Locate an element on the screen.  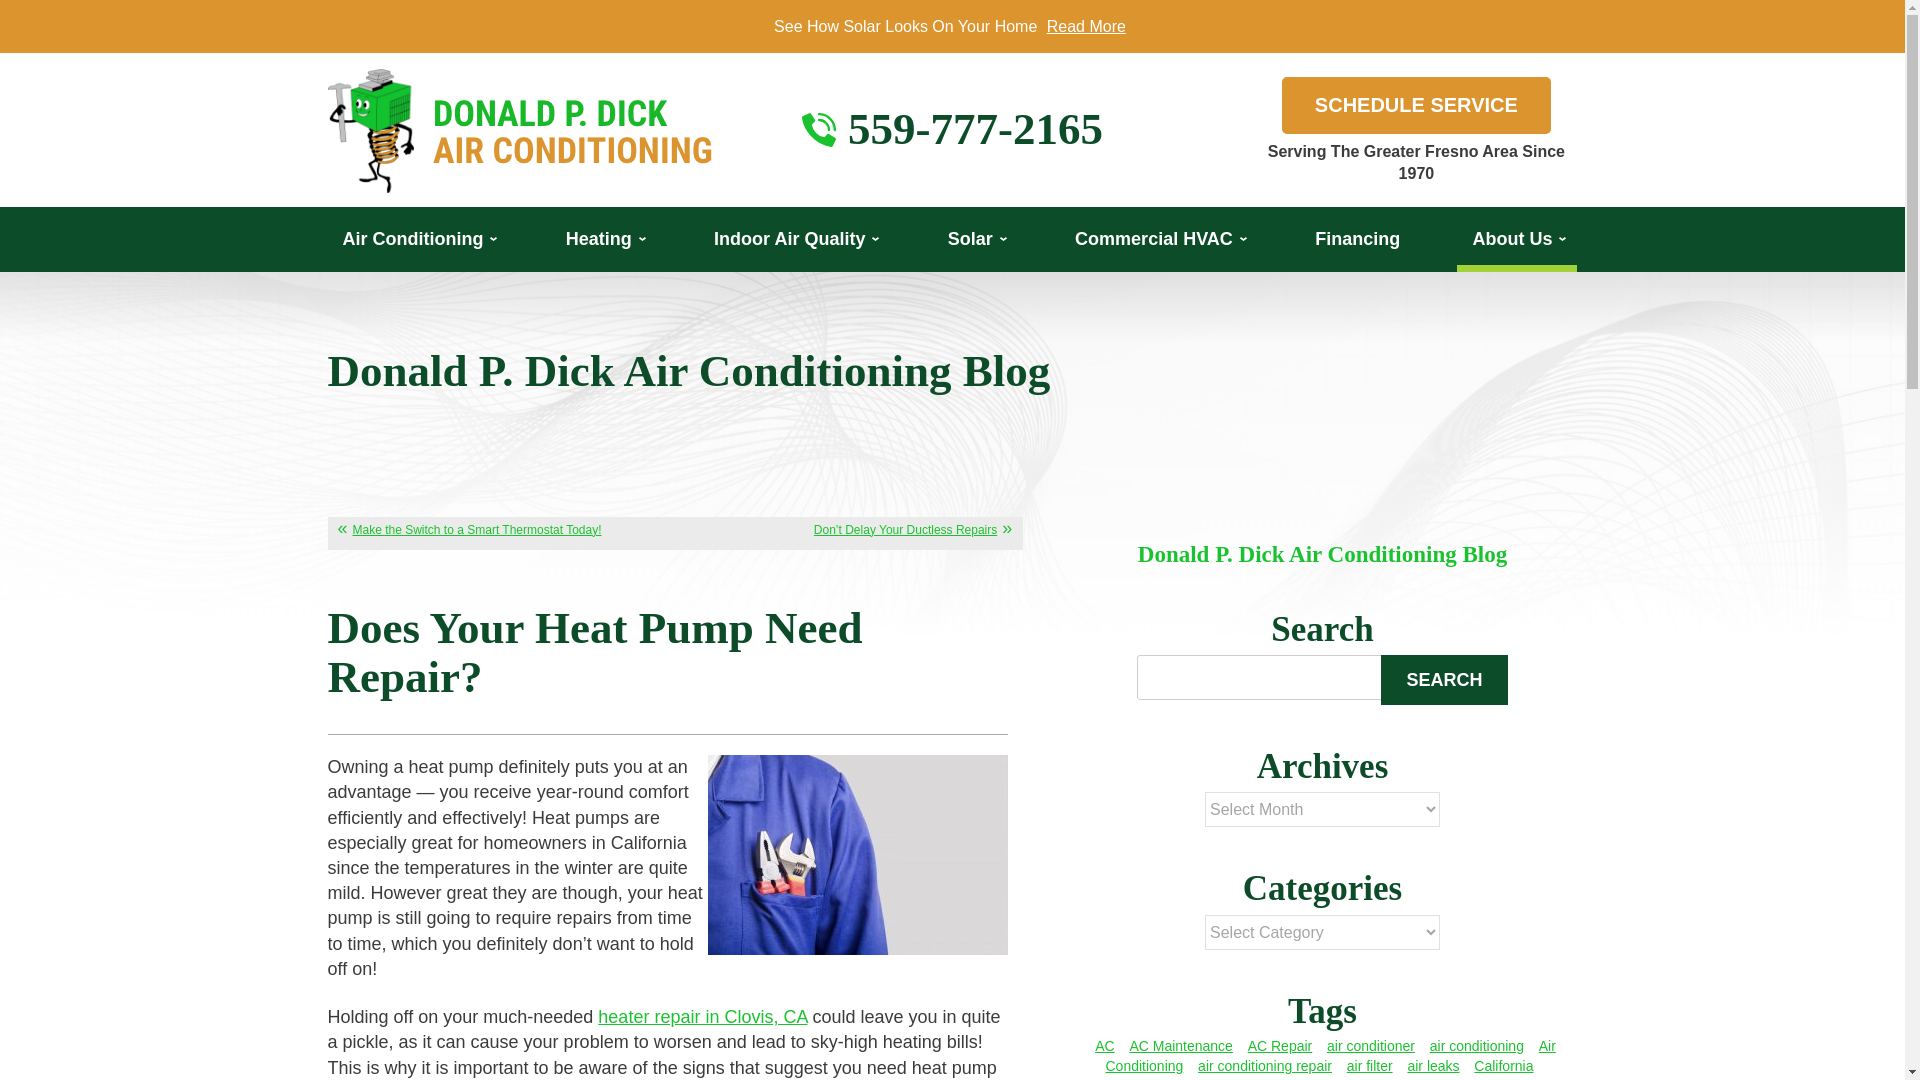
559-777-2165 is located at coordinates (975, 129).